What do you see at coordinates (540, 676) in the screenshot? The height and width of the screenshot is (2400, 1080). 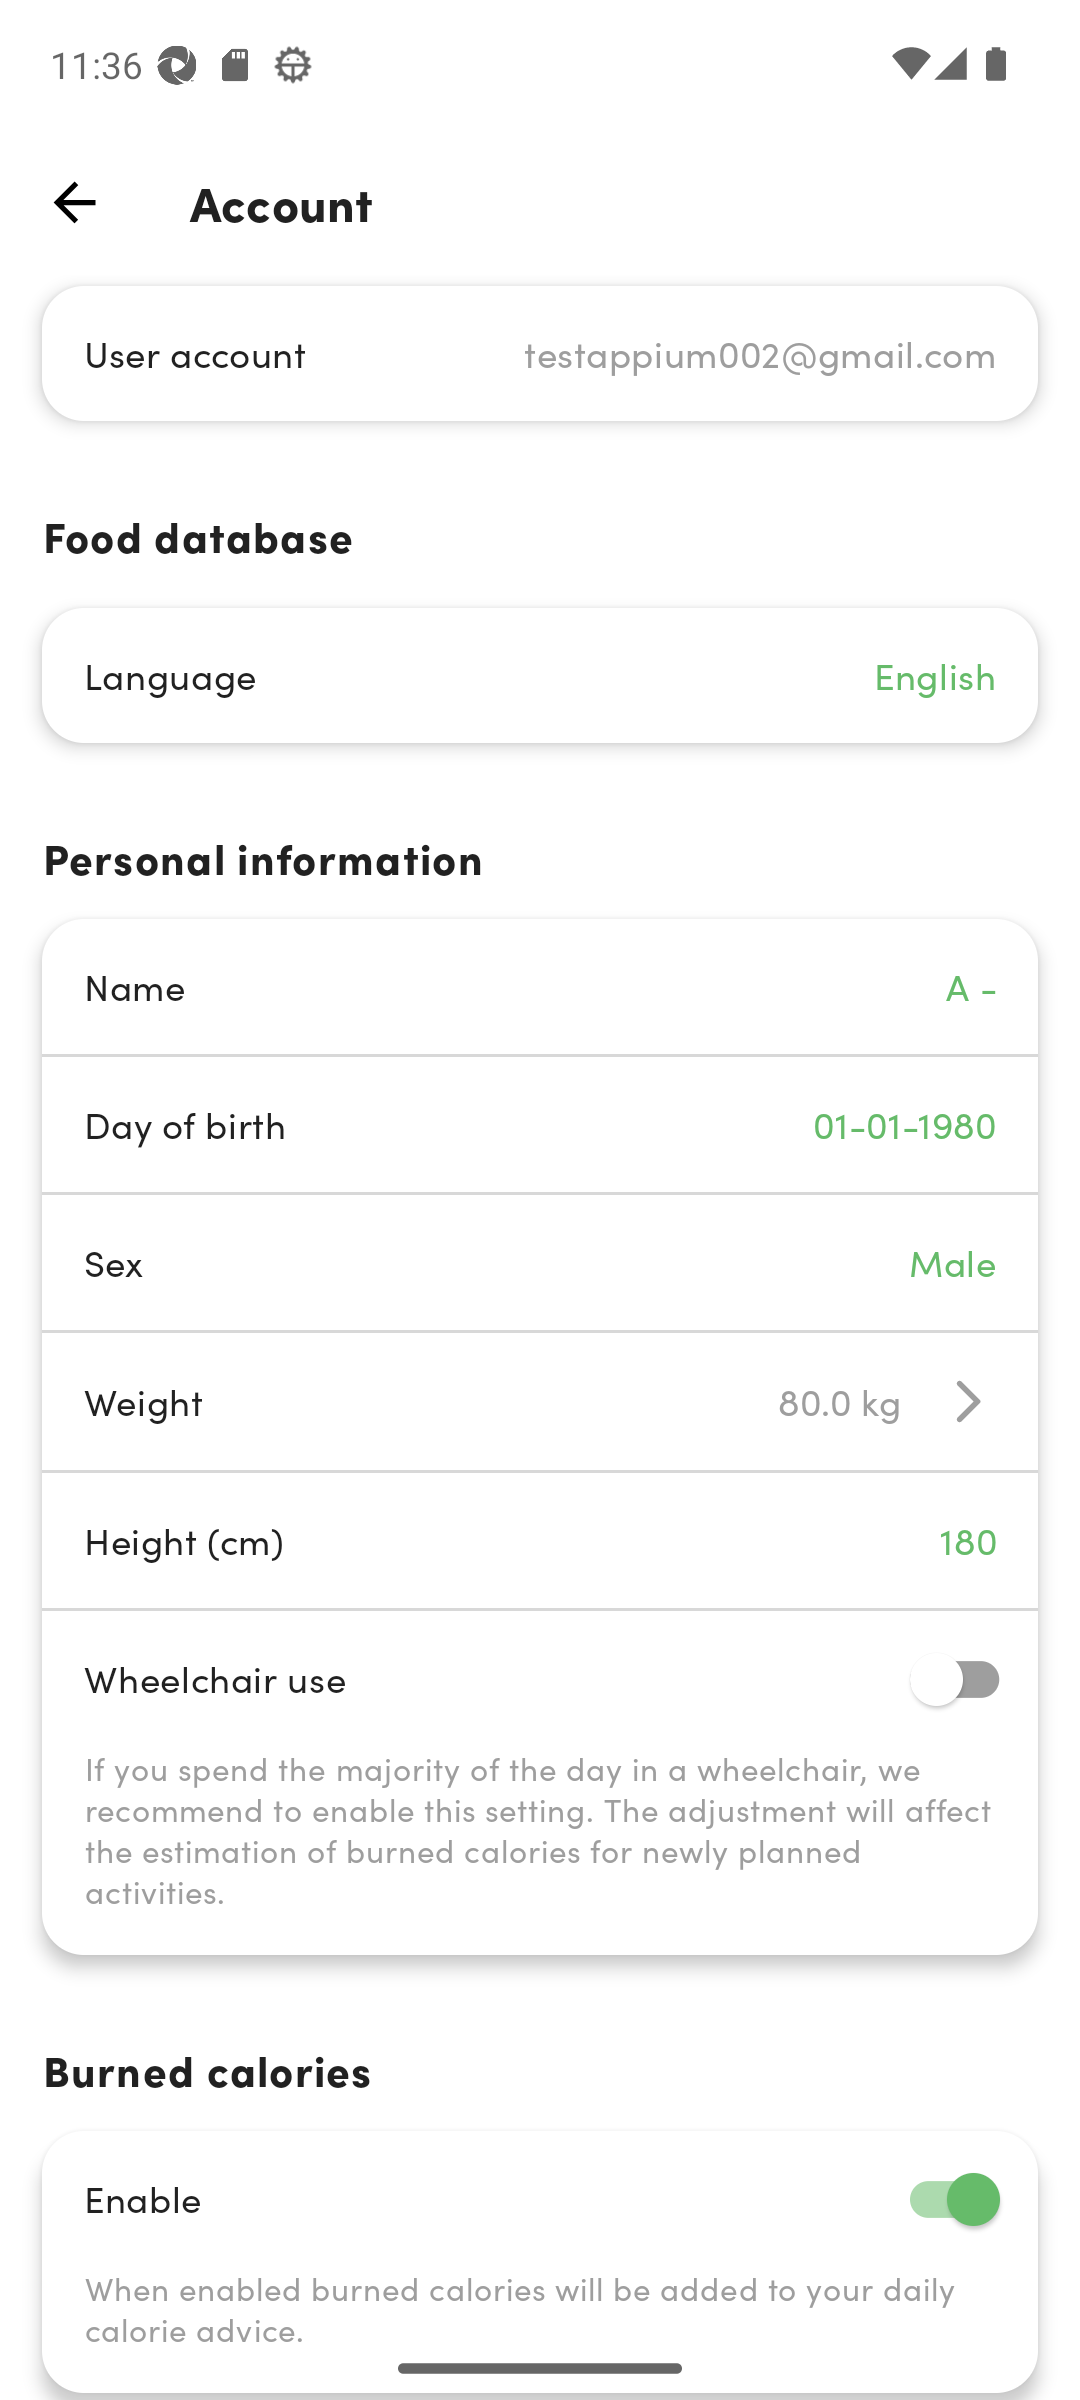 I see `Language English` at bounding box center [540, 676].